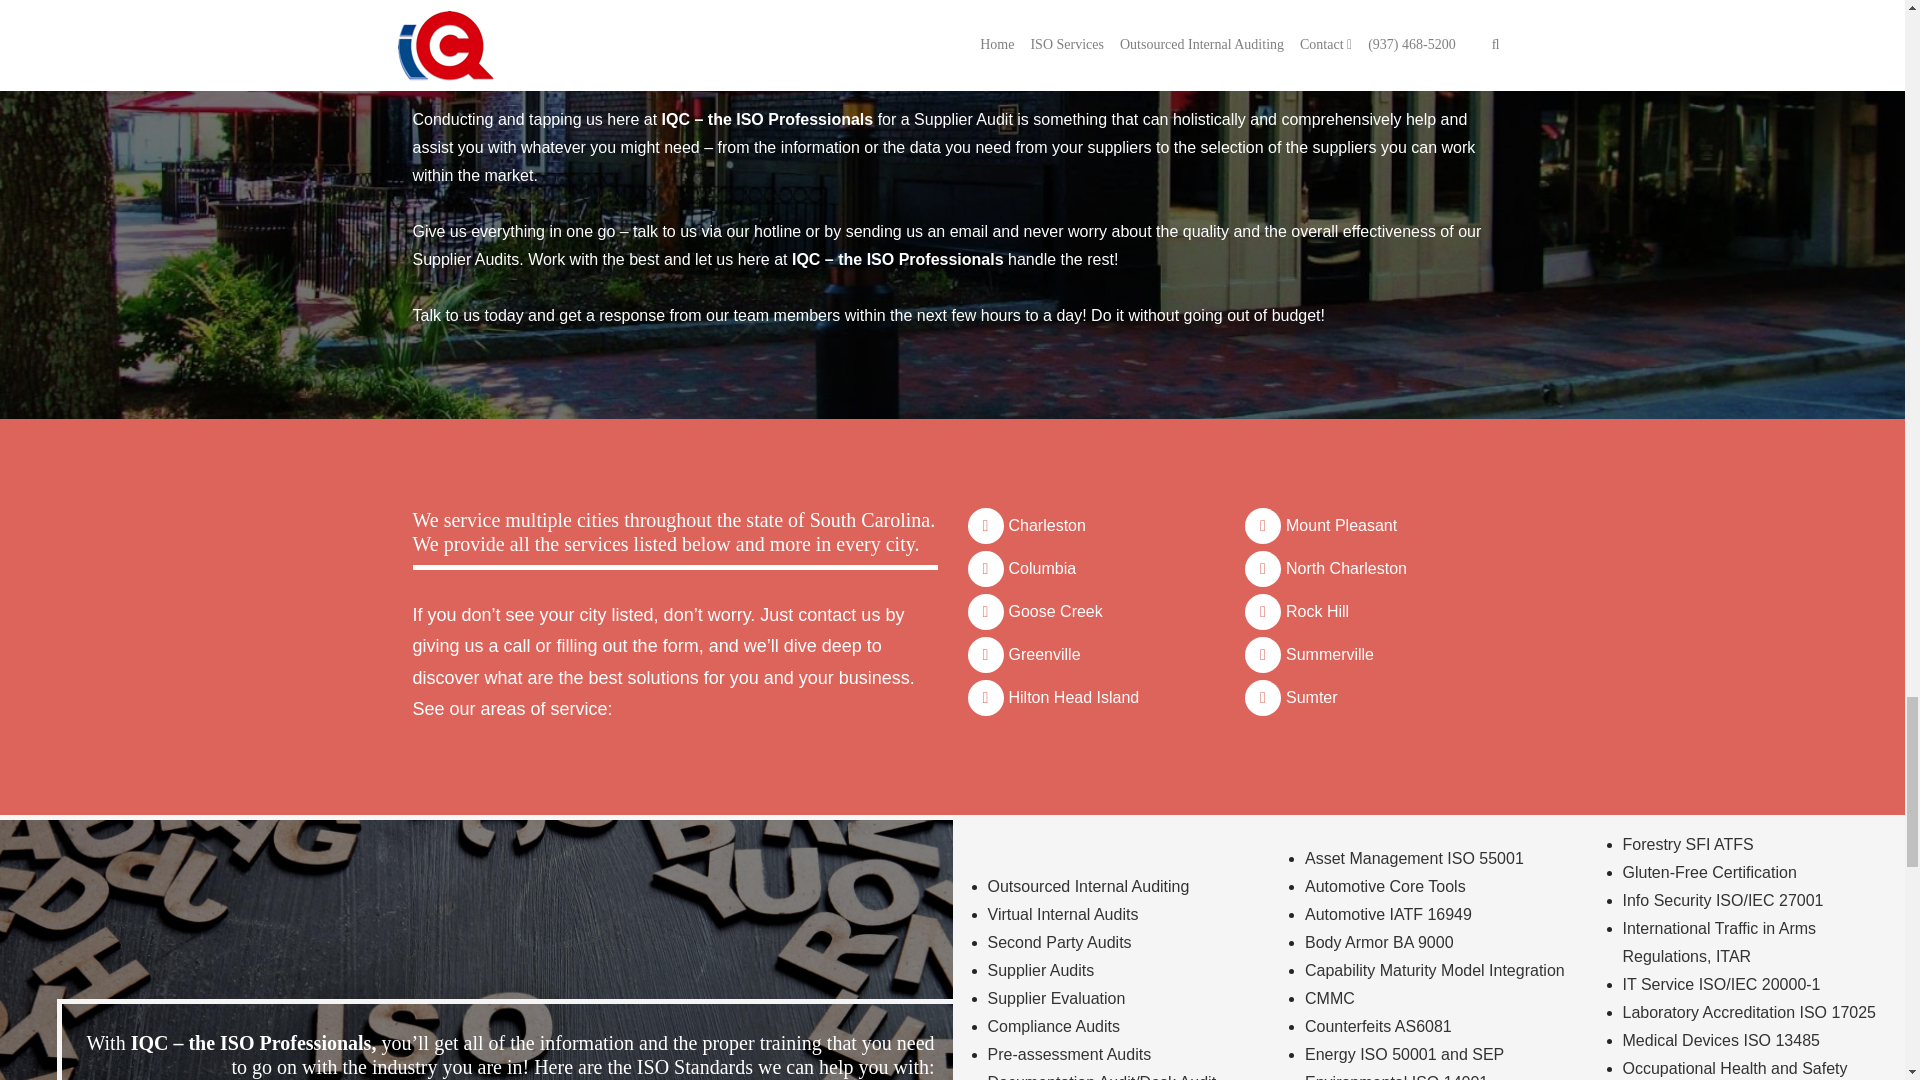 The width and height of the screenshot is (1920, 1080). Describe the element at coordinates (1089, 886) in the screenshot. I see `Outsourced Internal Auditing` at that location.